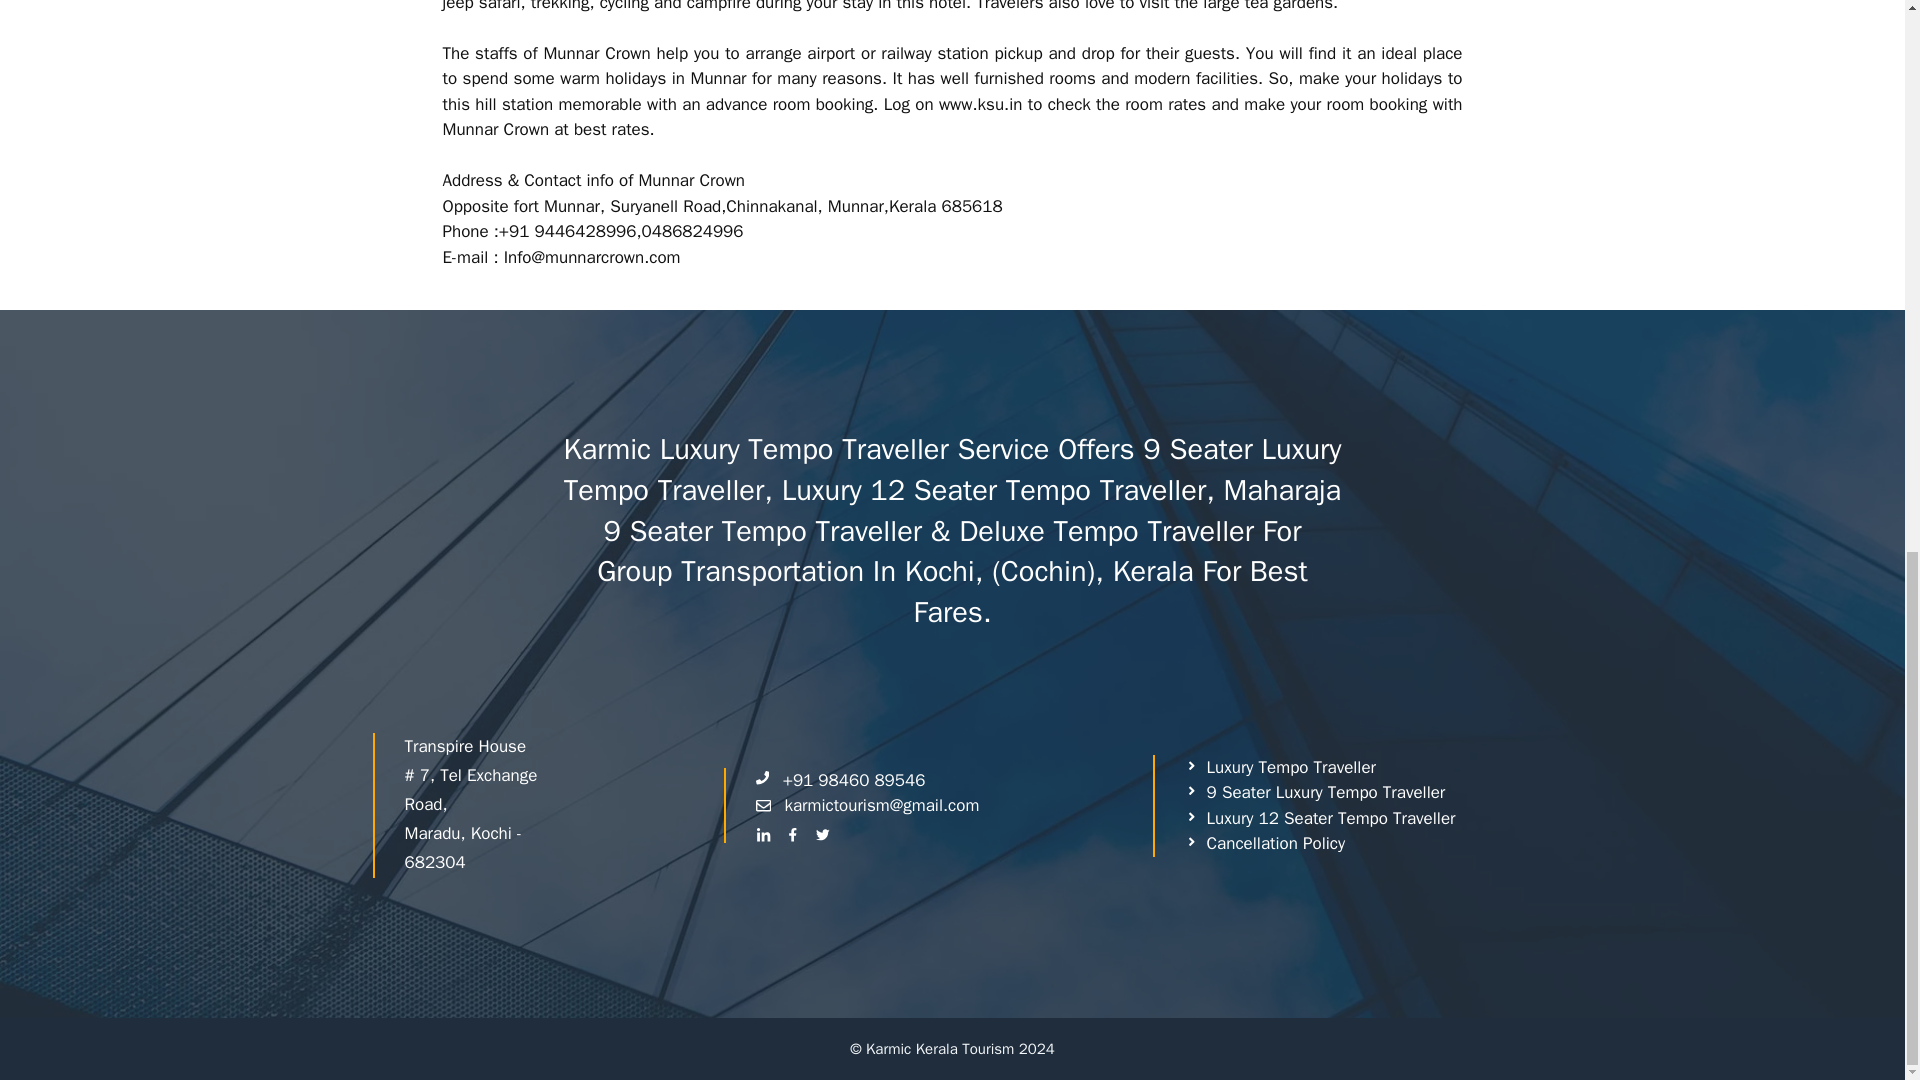 This screenshot has height=1080, width=1920. Describe the element at coordinates (1280, 767) in the screenshot. I see `Luxury Tempo Traveller` at that location.